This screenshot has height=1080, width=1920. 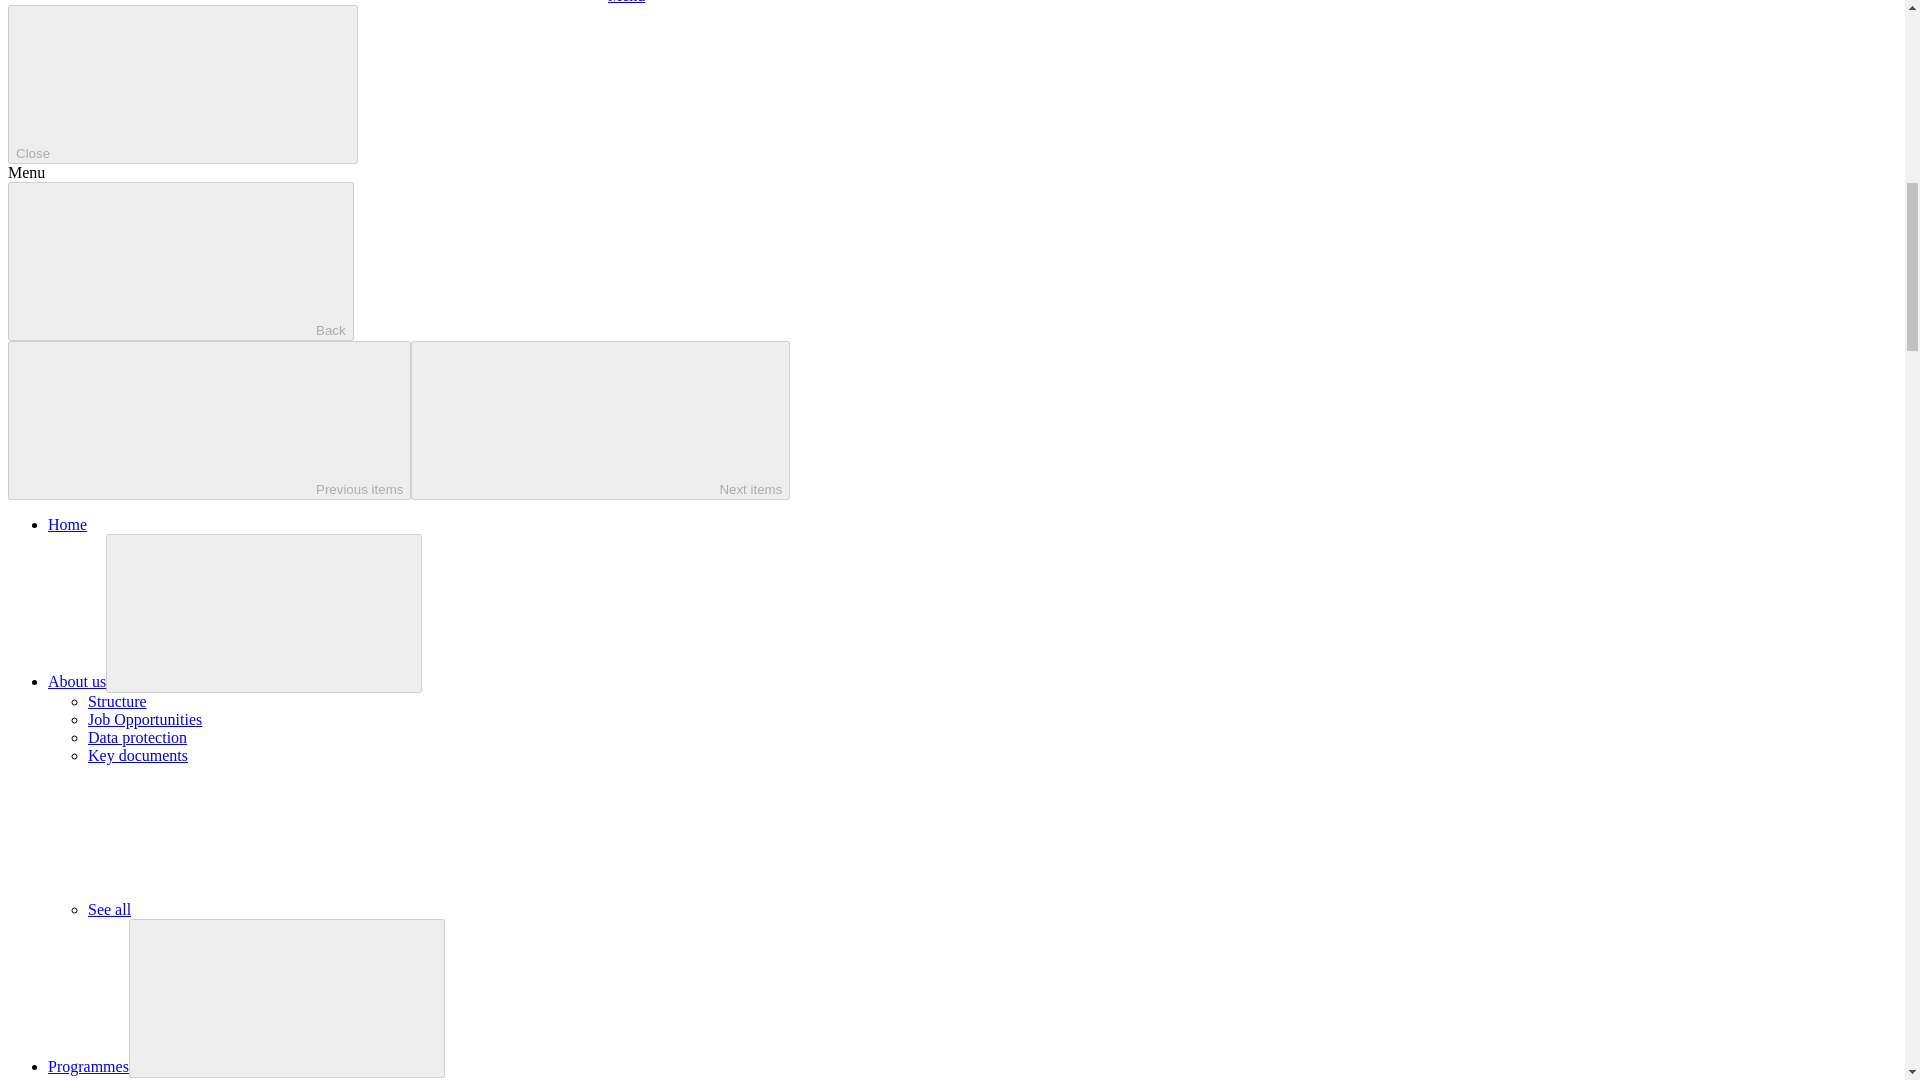 What do you see at coordinates (259, 909) in the screenshot?
I see `See all` at bounding box center [259, 909].